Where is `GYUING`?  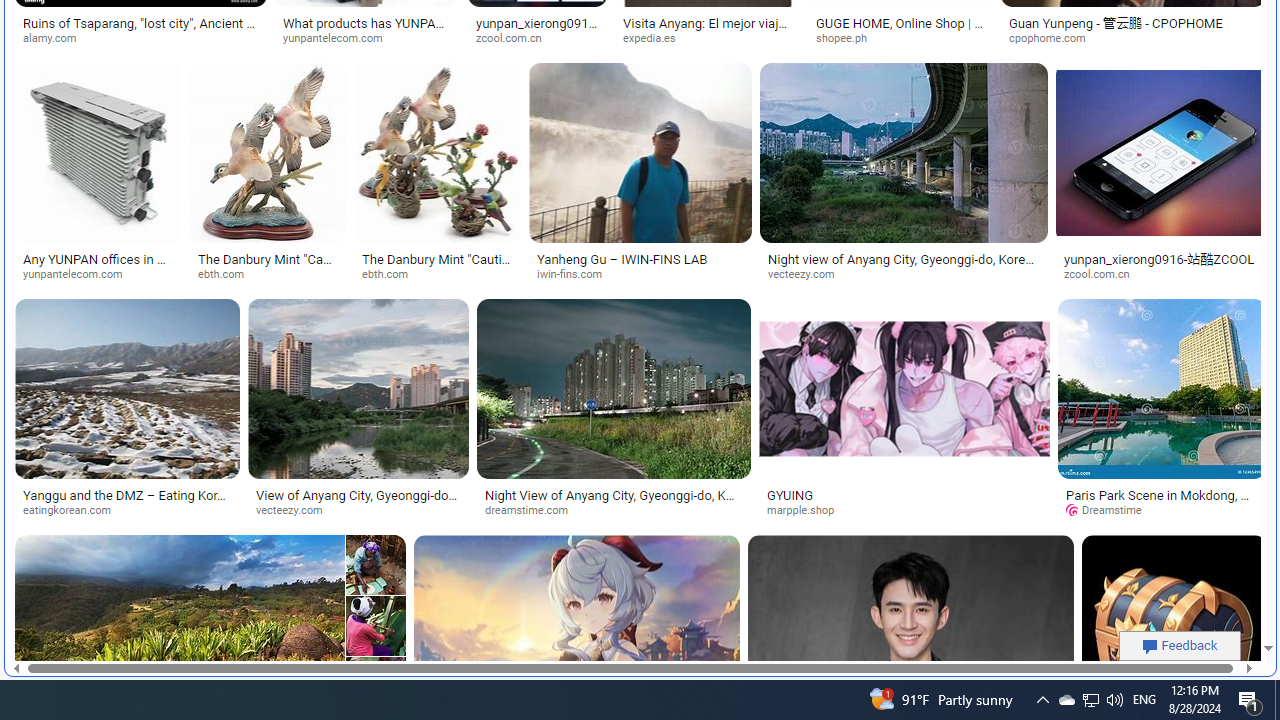
GYUING is located at coordinates (790, 494).